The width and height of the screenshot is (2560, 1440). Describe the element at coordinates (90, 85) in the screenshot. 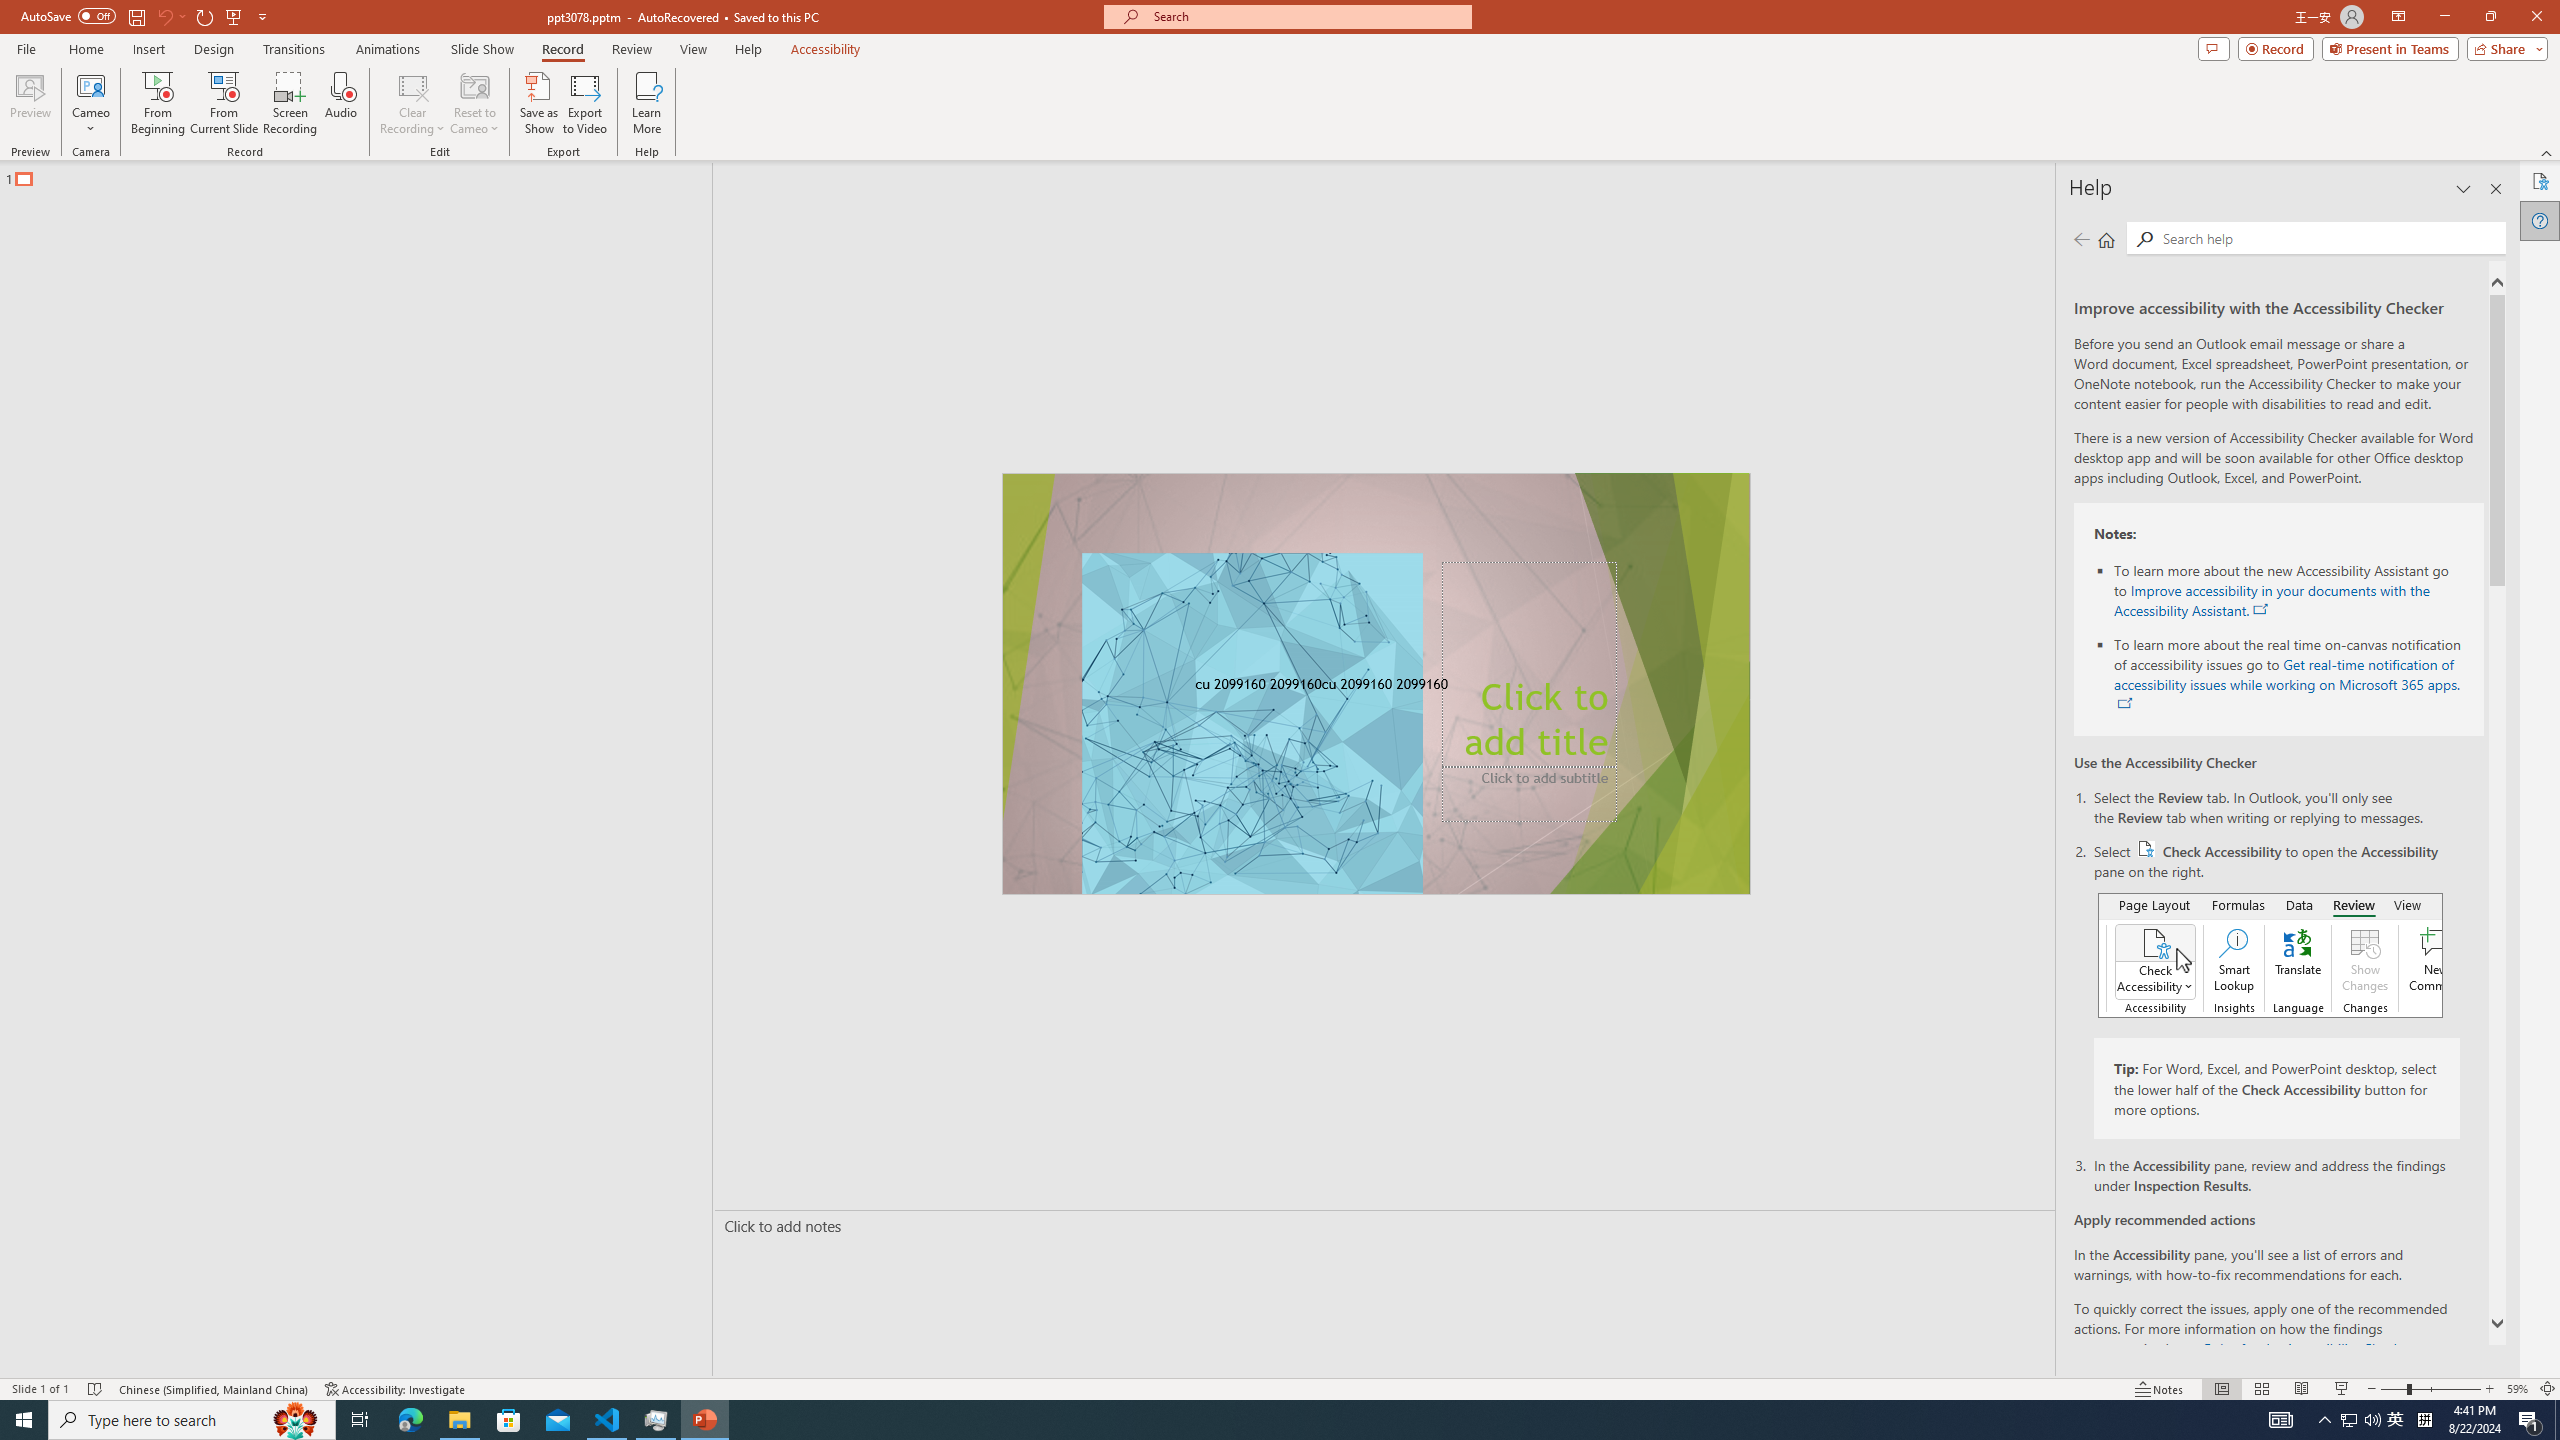

I see `Cameo` at that location.